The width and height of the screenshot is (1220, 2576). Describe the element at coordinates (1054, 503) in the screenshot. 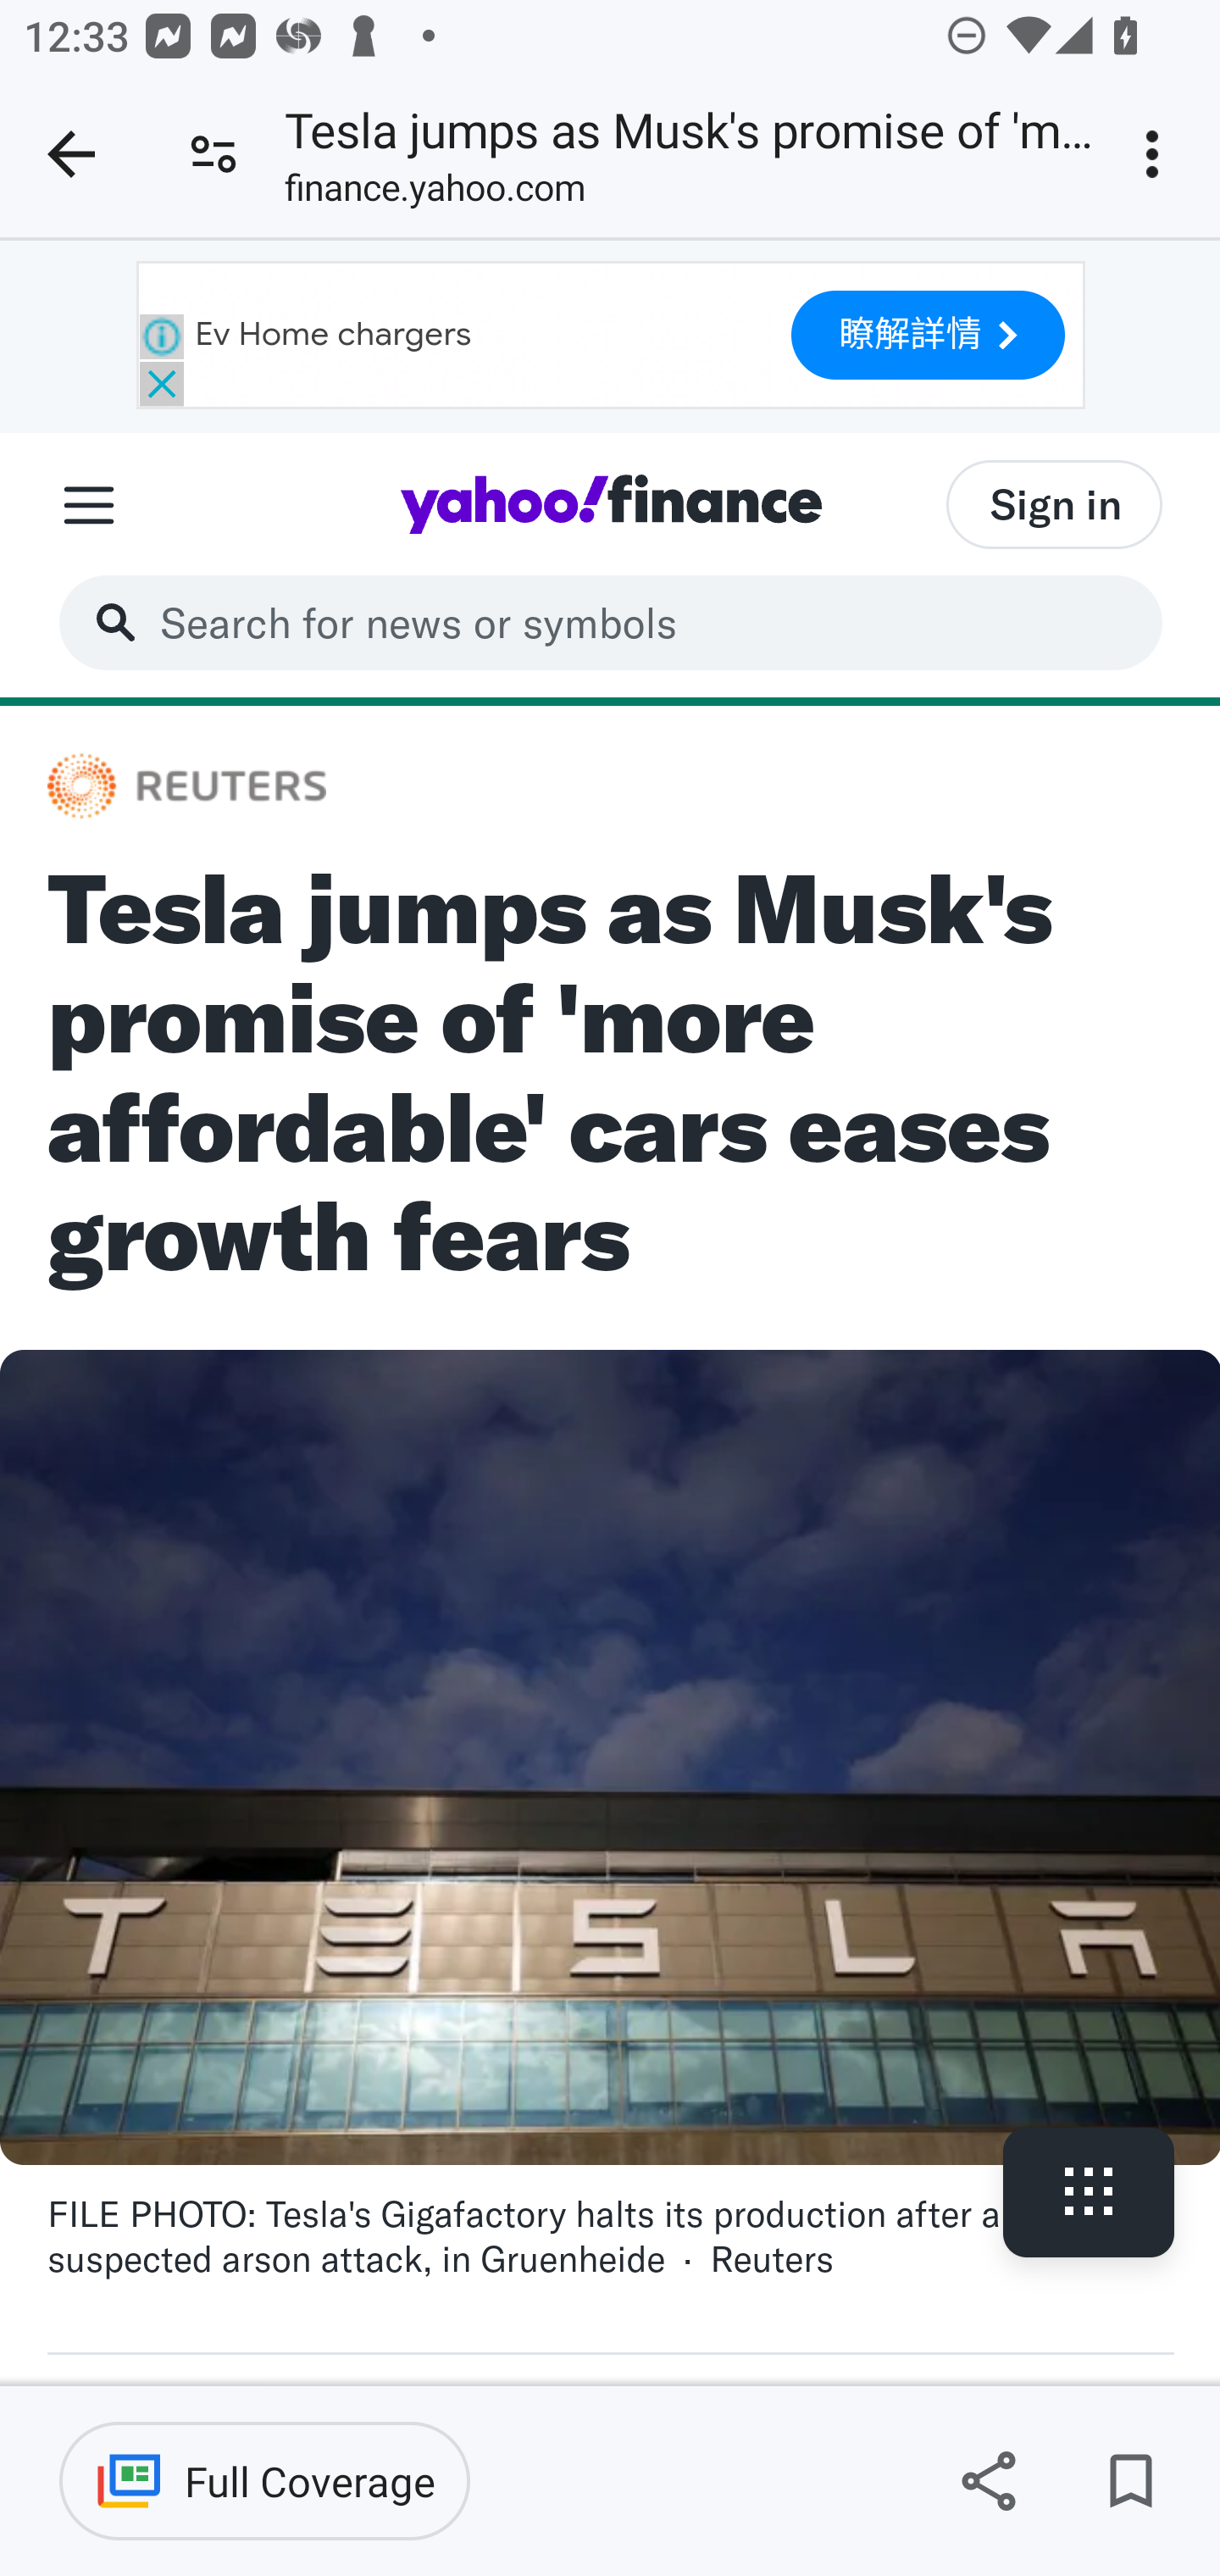

I see `Sign in` at that location.